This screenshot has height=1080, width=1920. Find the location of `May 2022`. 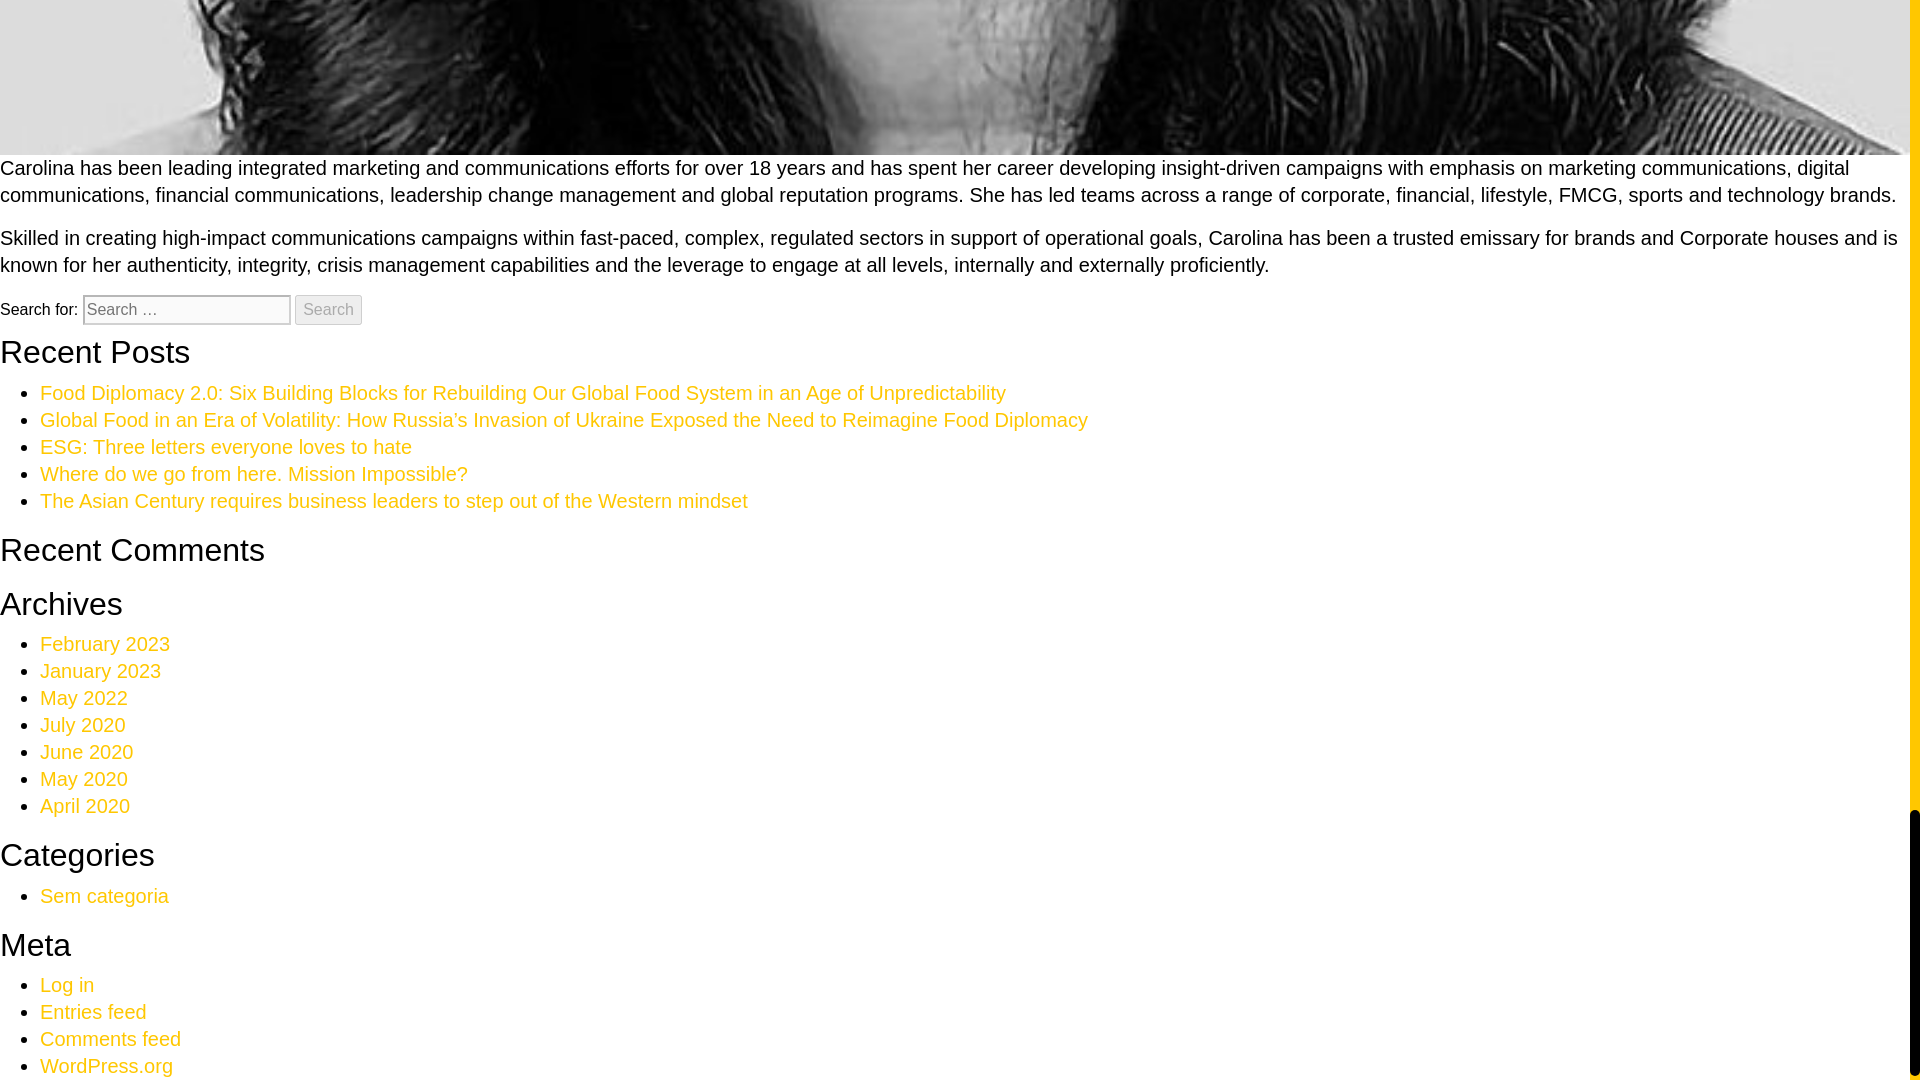

May 2022 is located at coordinates (84, 697).